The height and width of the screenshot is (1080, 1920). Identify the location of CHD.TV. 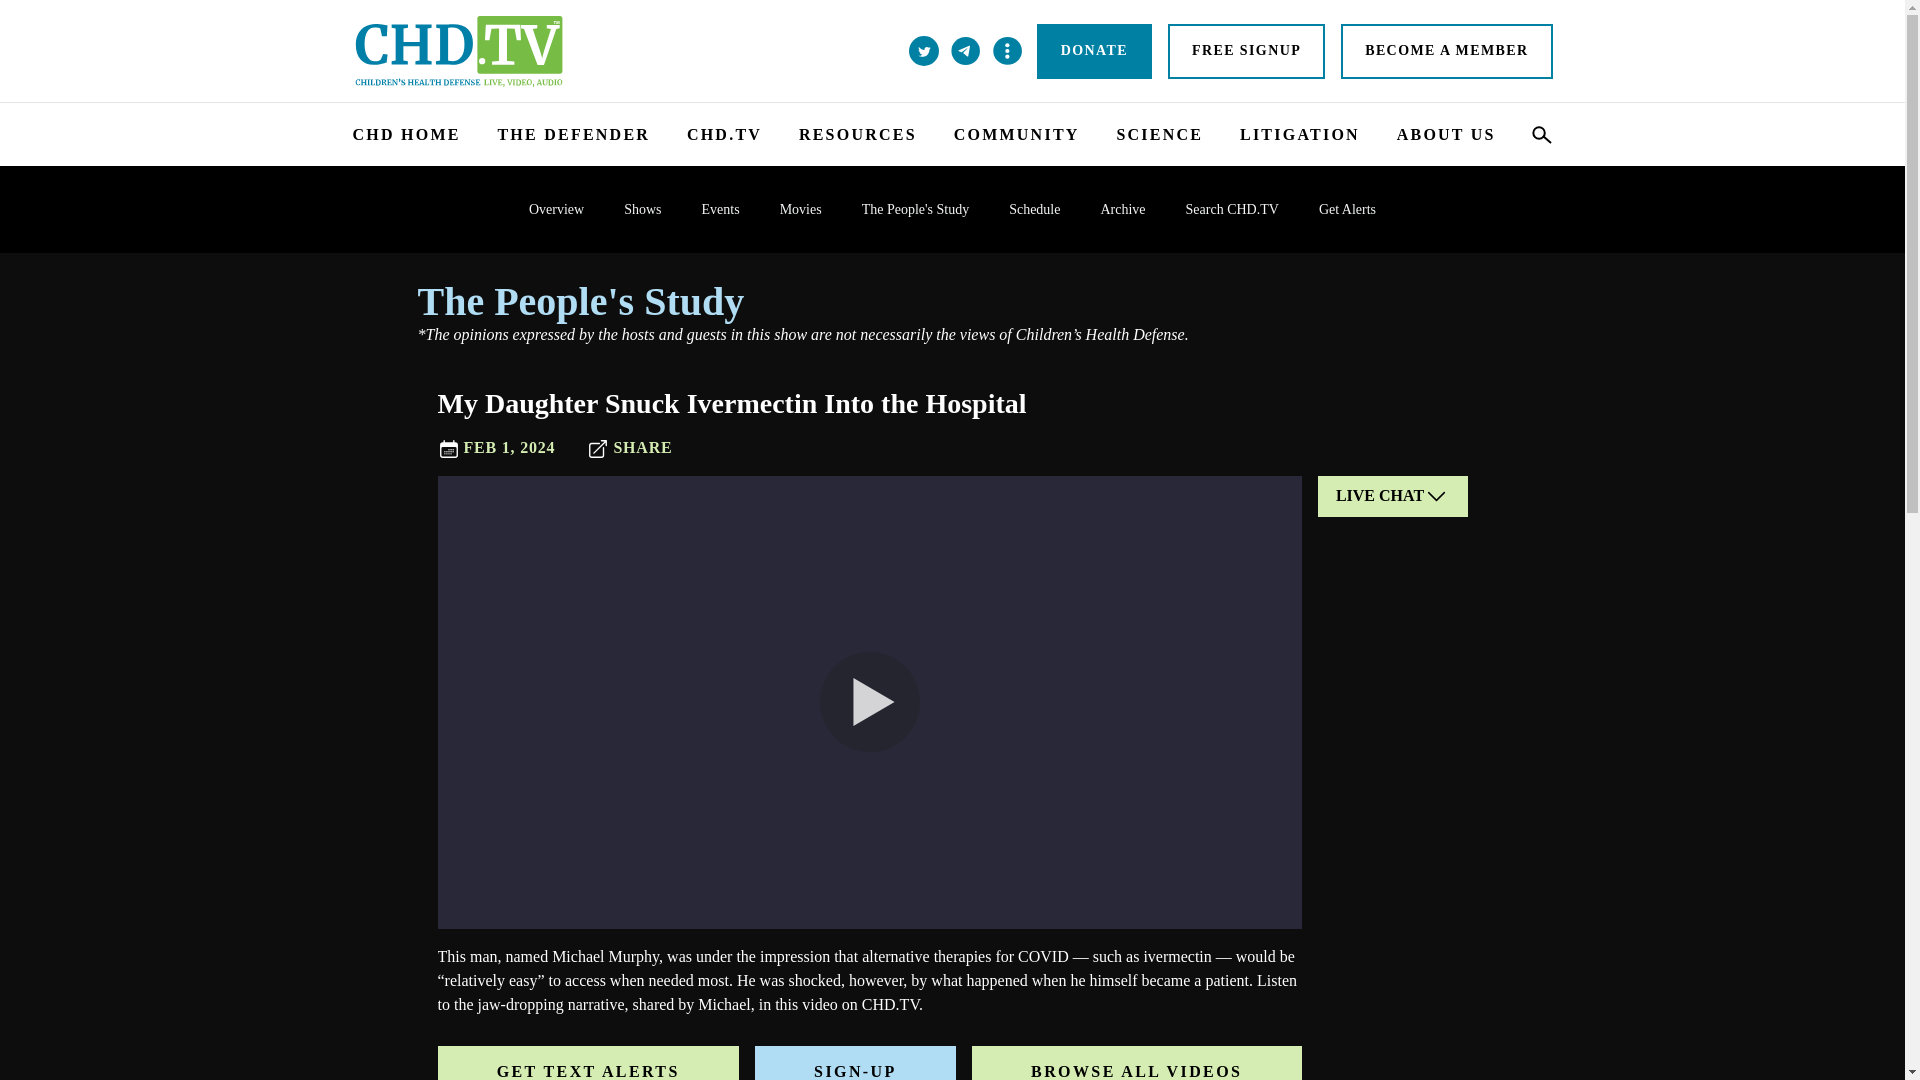
(724, 134).